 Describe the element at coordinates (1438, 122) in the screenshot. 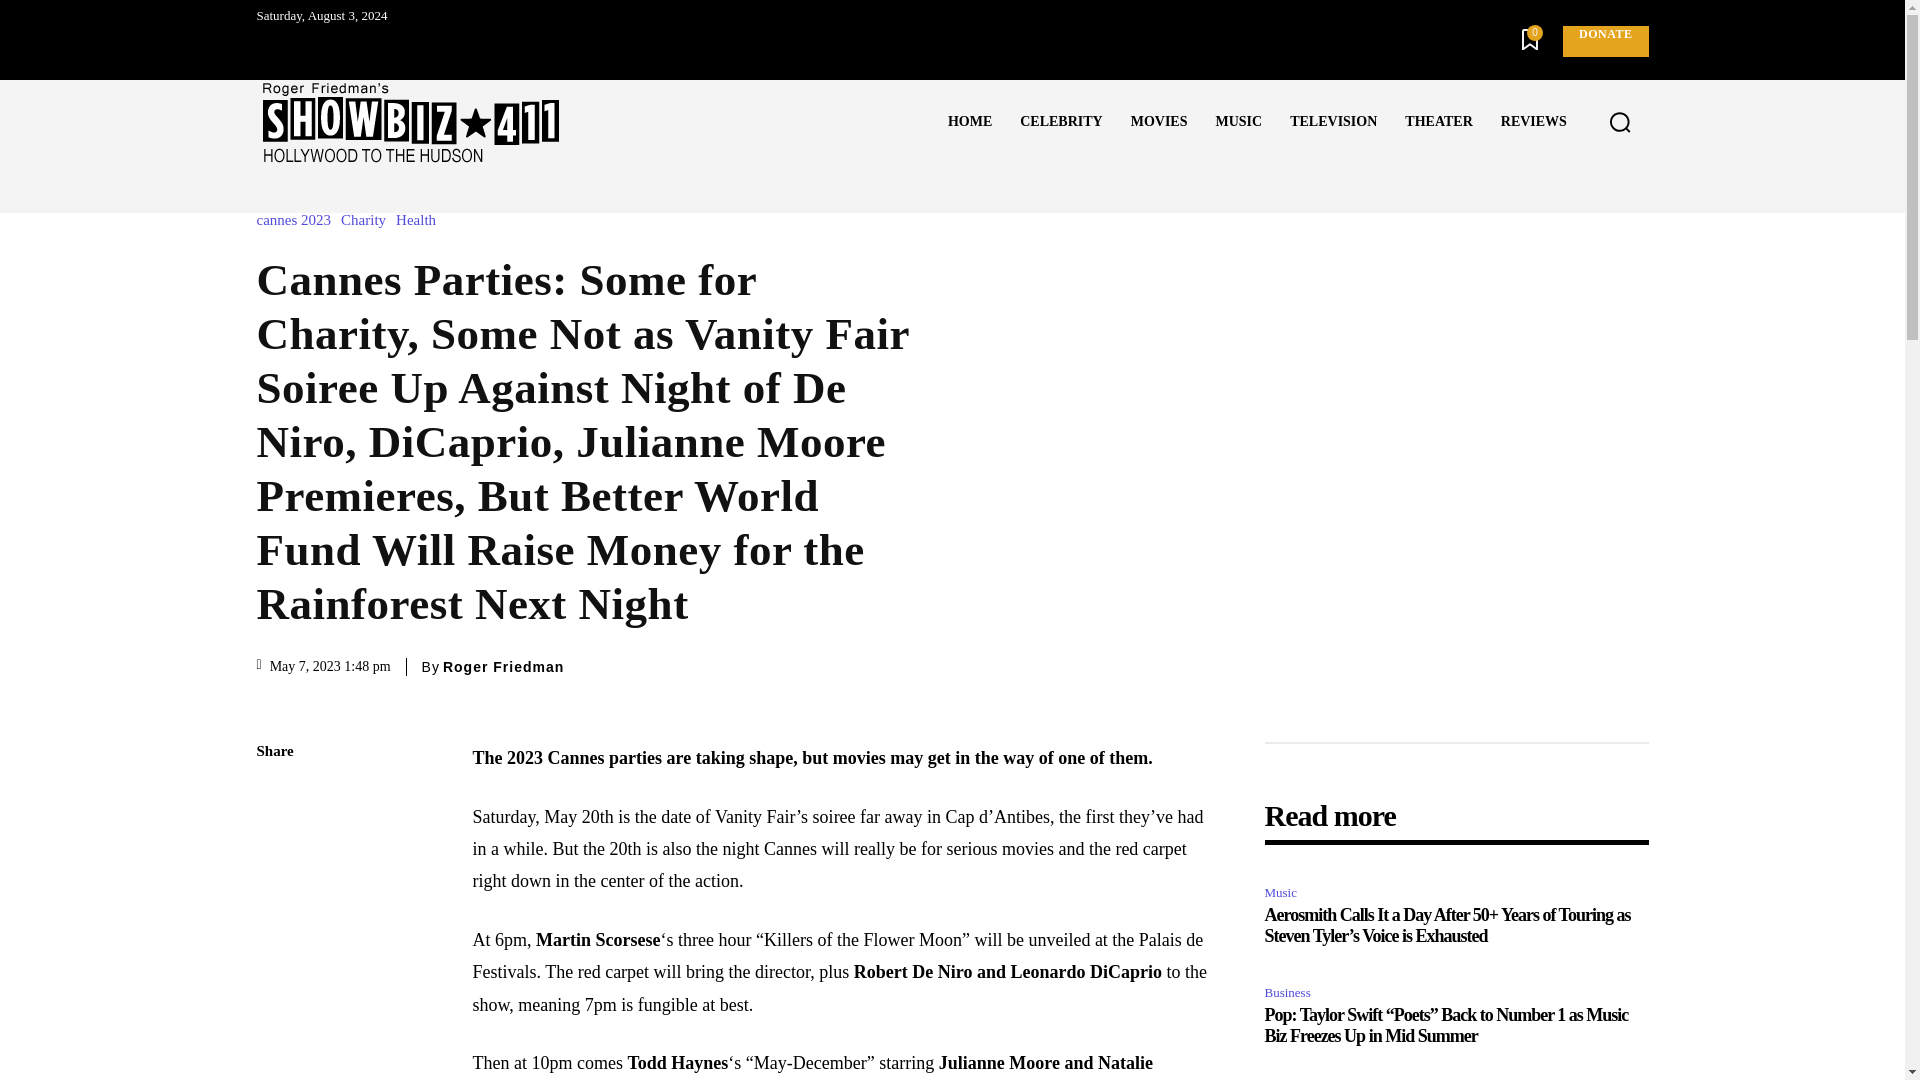

I see `THEATER` at that location.